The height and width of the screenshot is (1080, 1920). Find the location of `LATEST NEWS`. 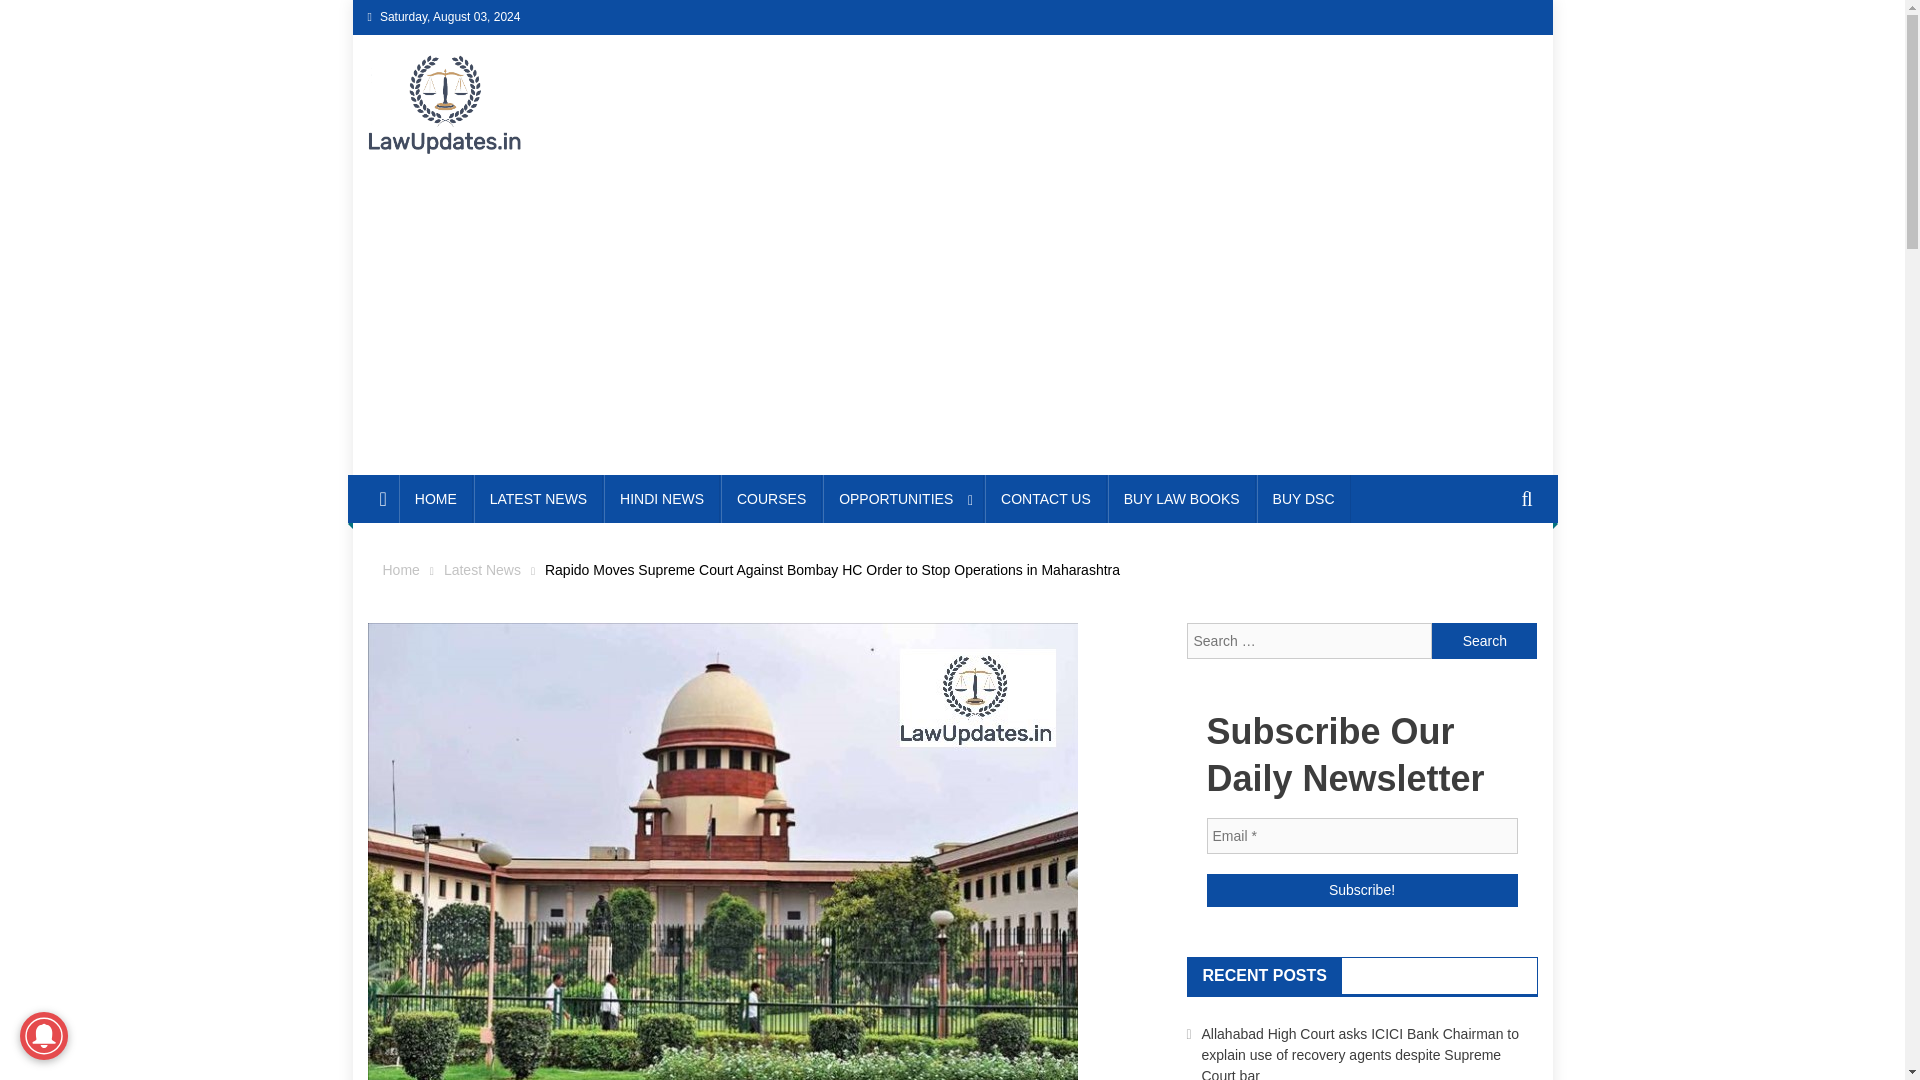

LATEST NEWS is located at coordinates (539, 498).